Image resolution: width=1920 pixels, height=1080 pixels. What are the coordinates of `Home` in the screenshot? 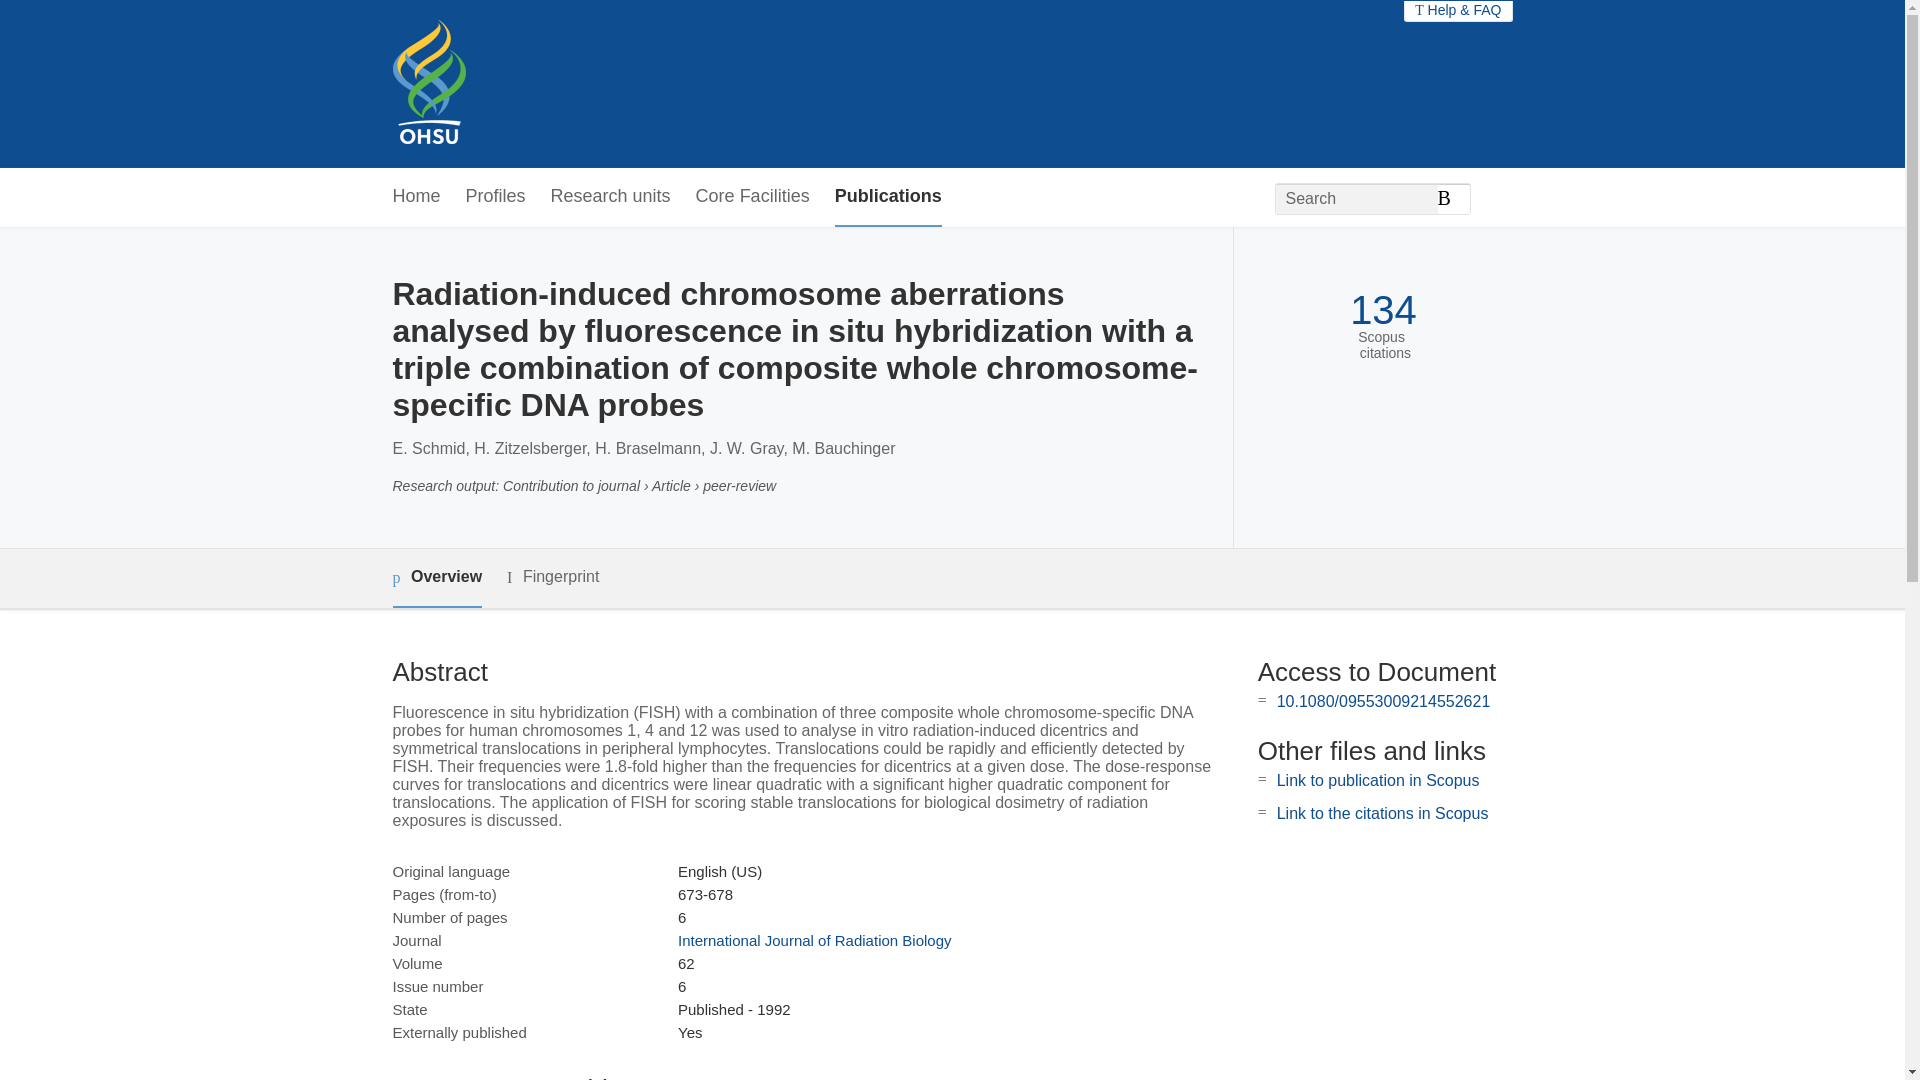 It's located at (415, 197).